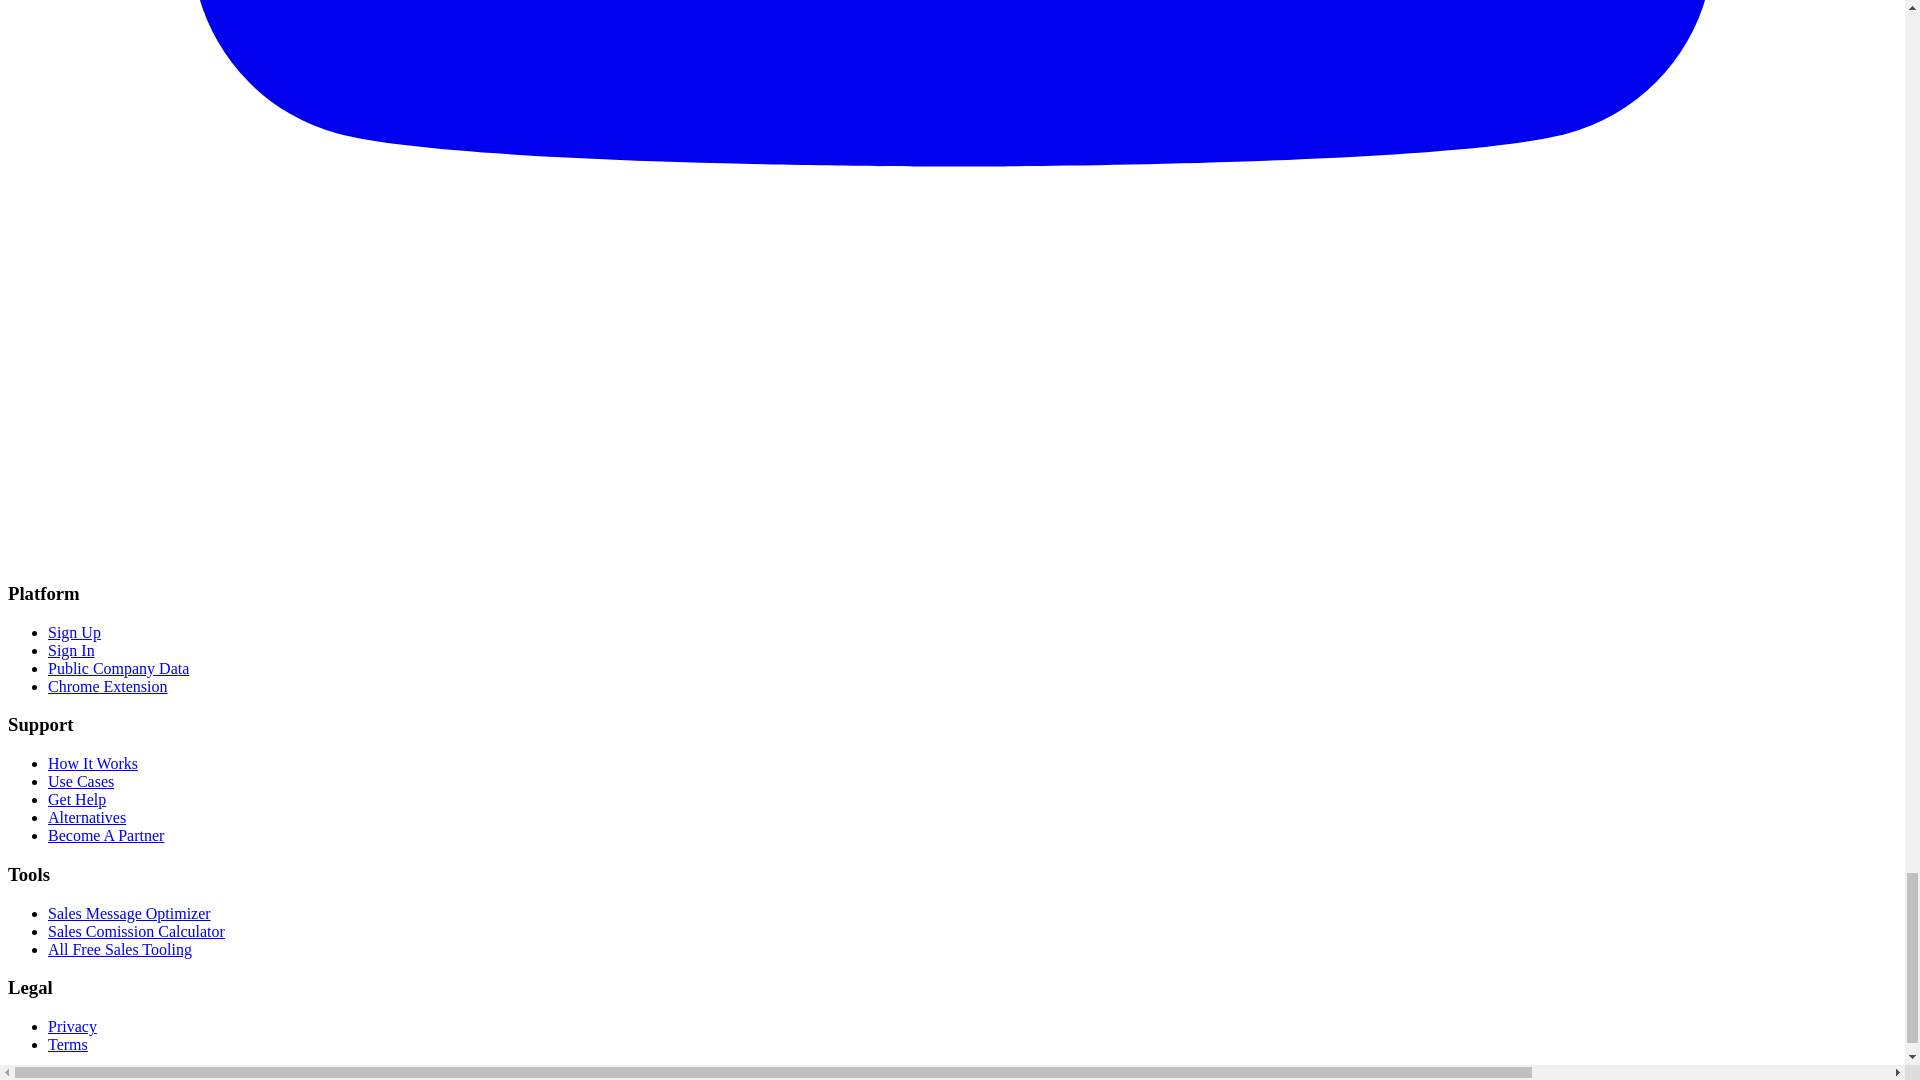  What do you see at coordinates (118, 668) in the screenshot?
I see `Public Company Data` at bounding box center [118, 668].